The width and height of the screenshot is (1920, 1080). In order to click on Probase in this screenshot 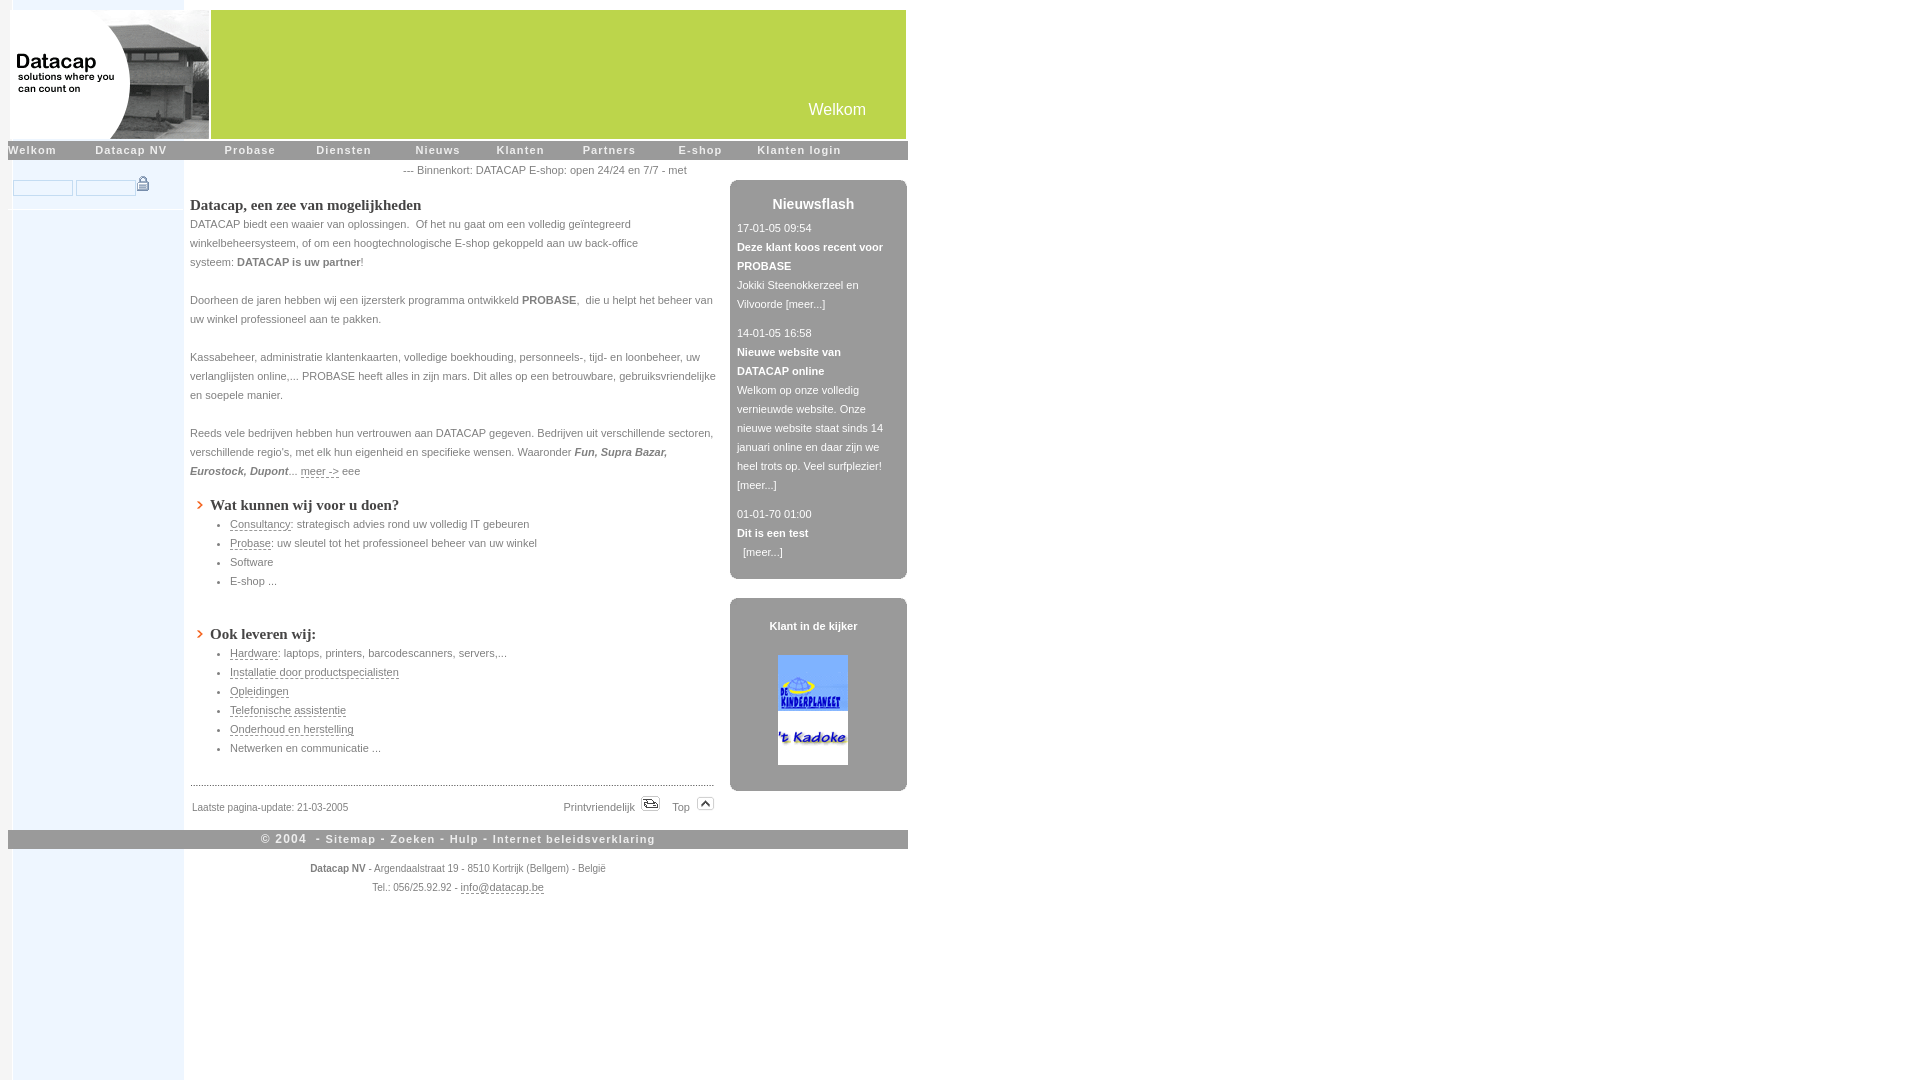, I will do `click(250, 544)`.